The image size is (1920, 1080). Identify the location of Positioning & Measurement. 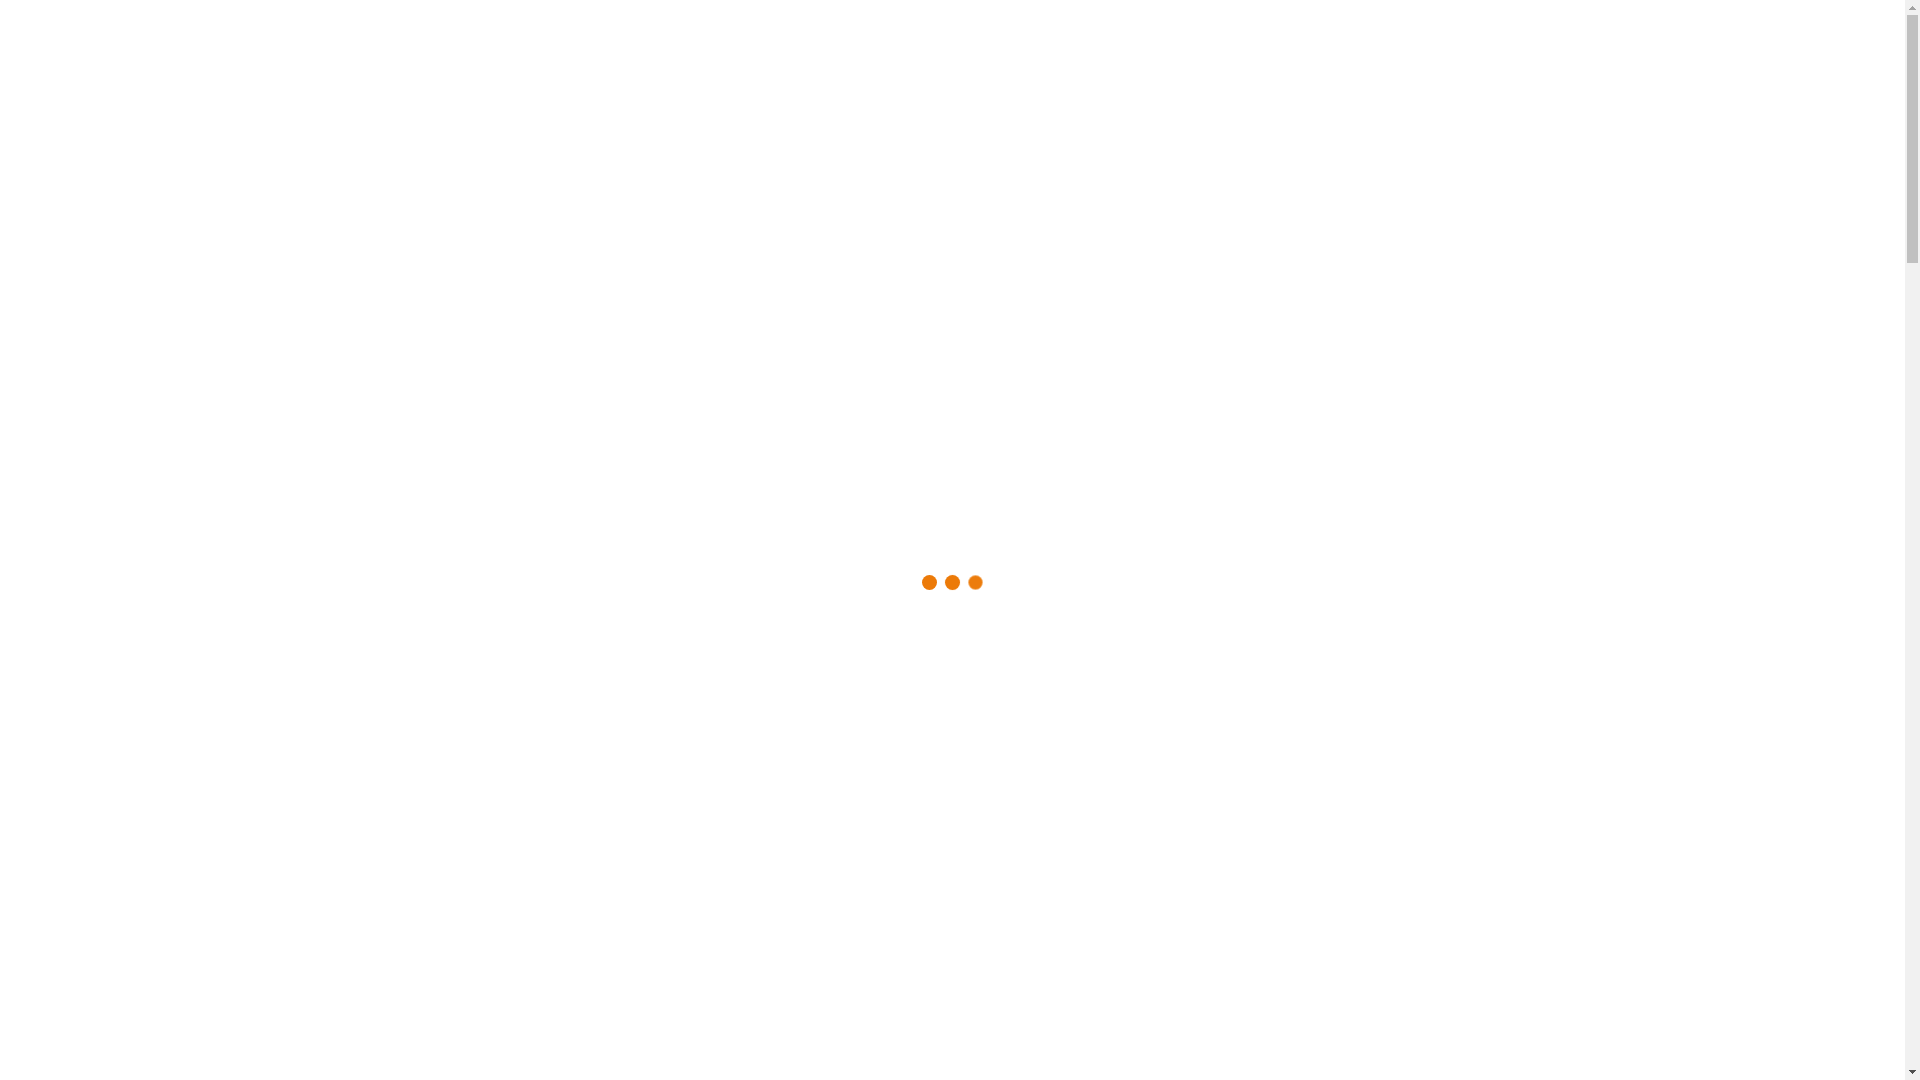
(170, 724).